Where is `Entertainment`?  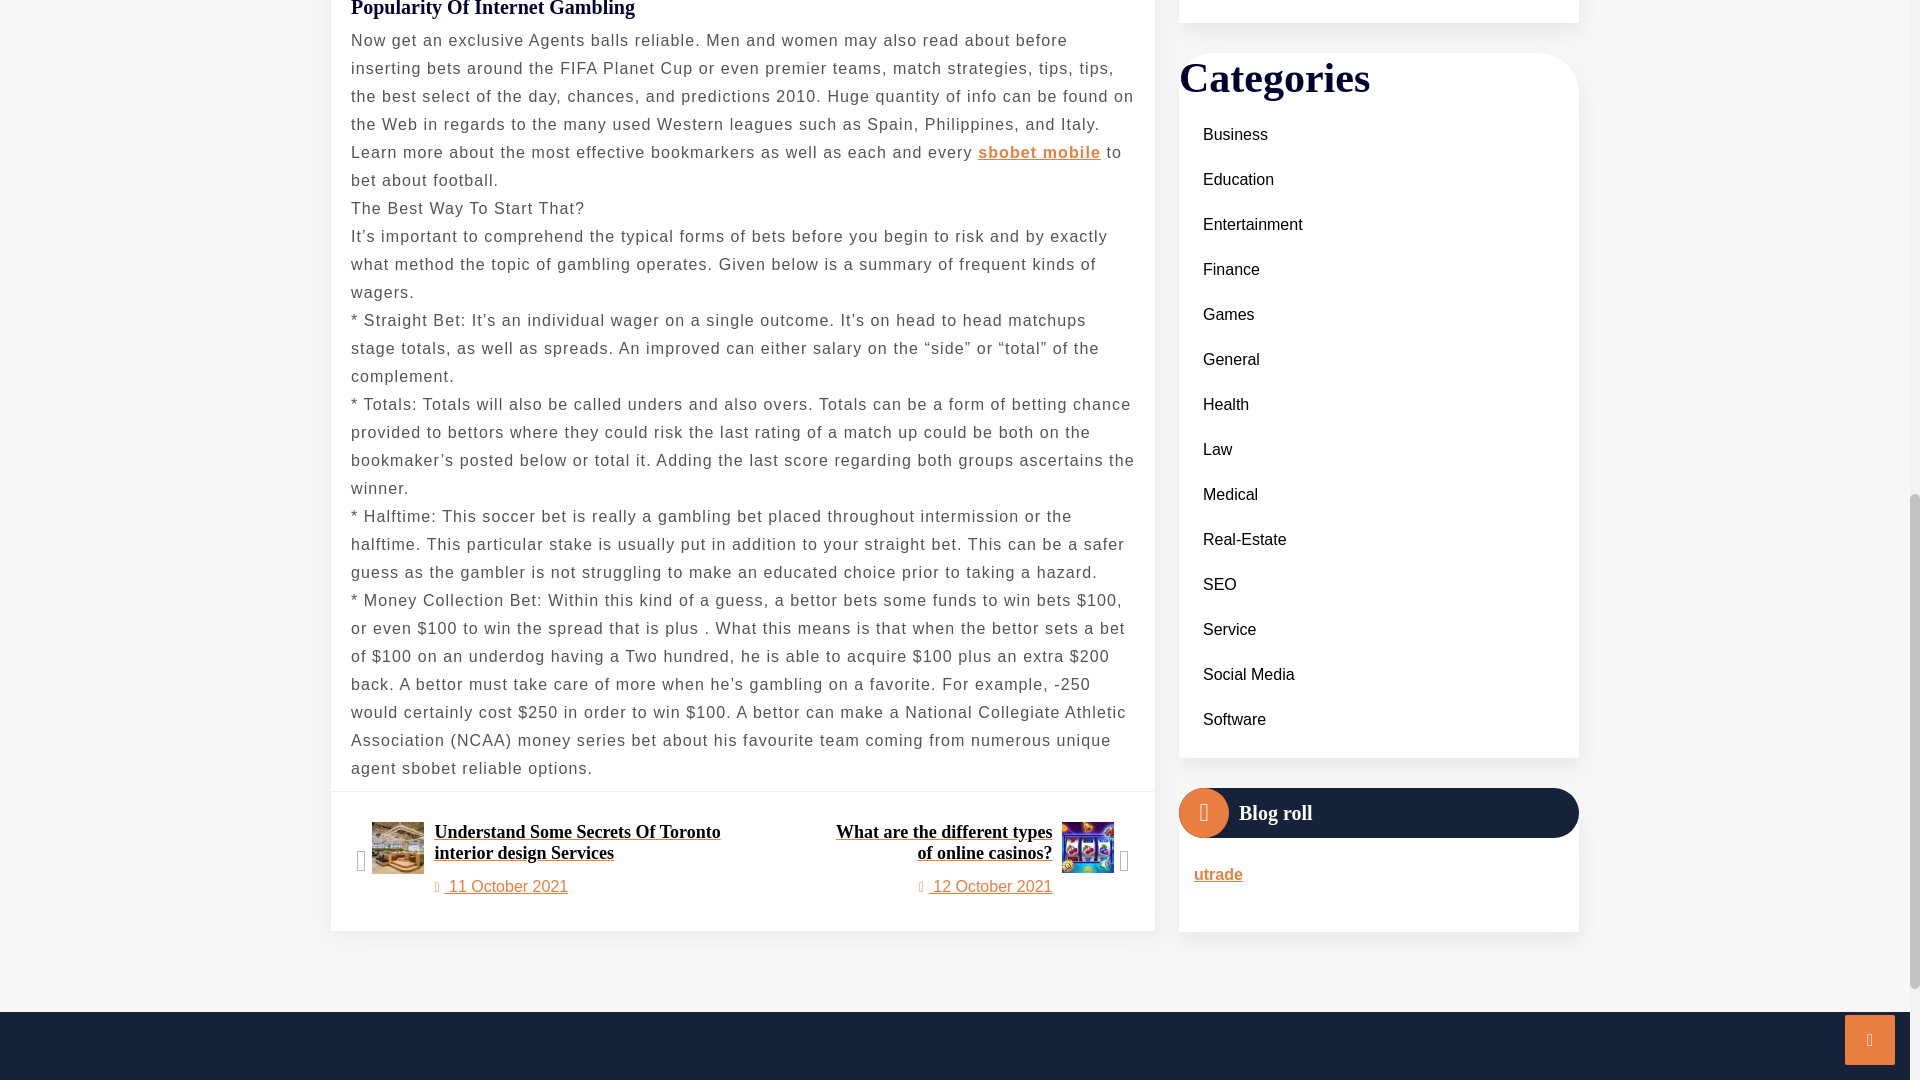
Entertainment is located at coordinates (1252, 87).